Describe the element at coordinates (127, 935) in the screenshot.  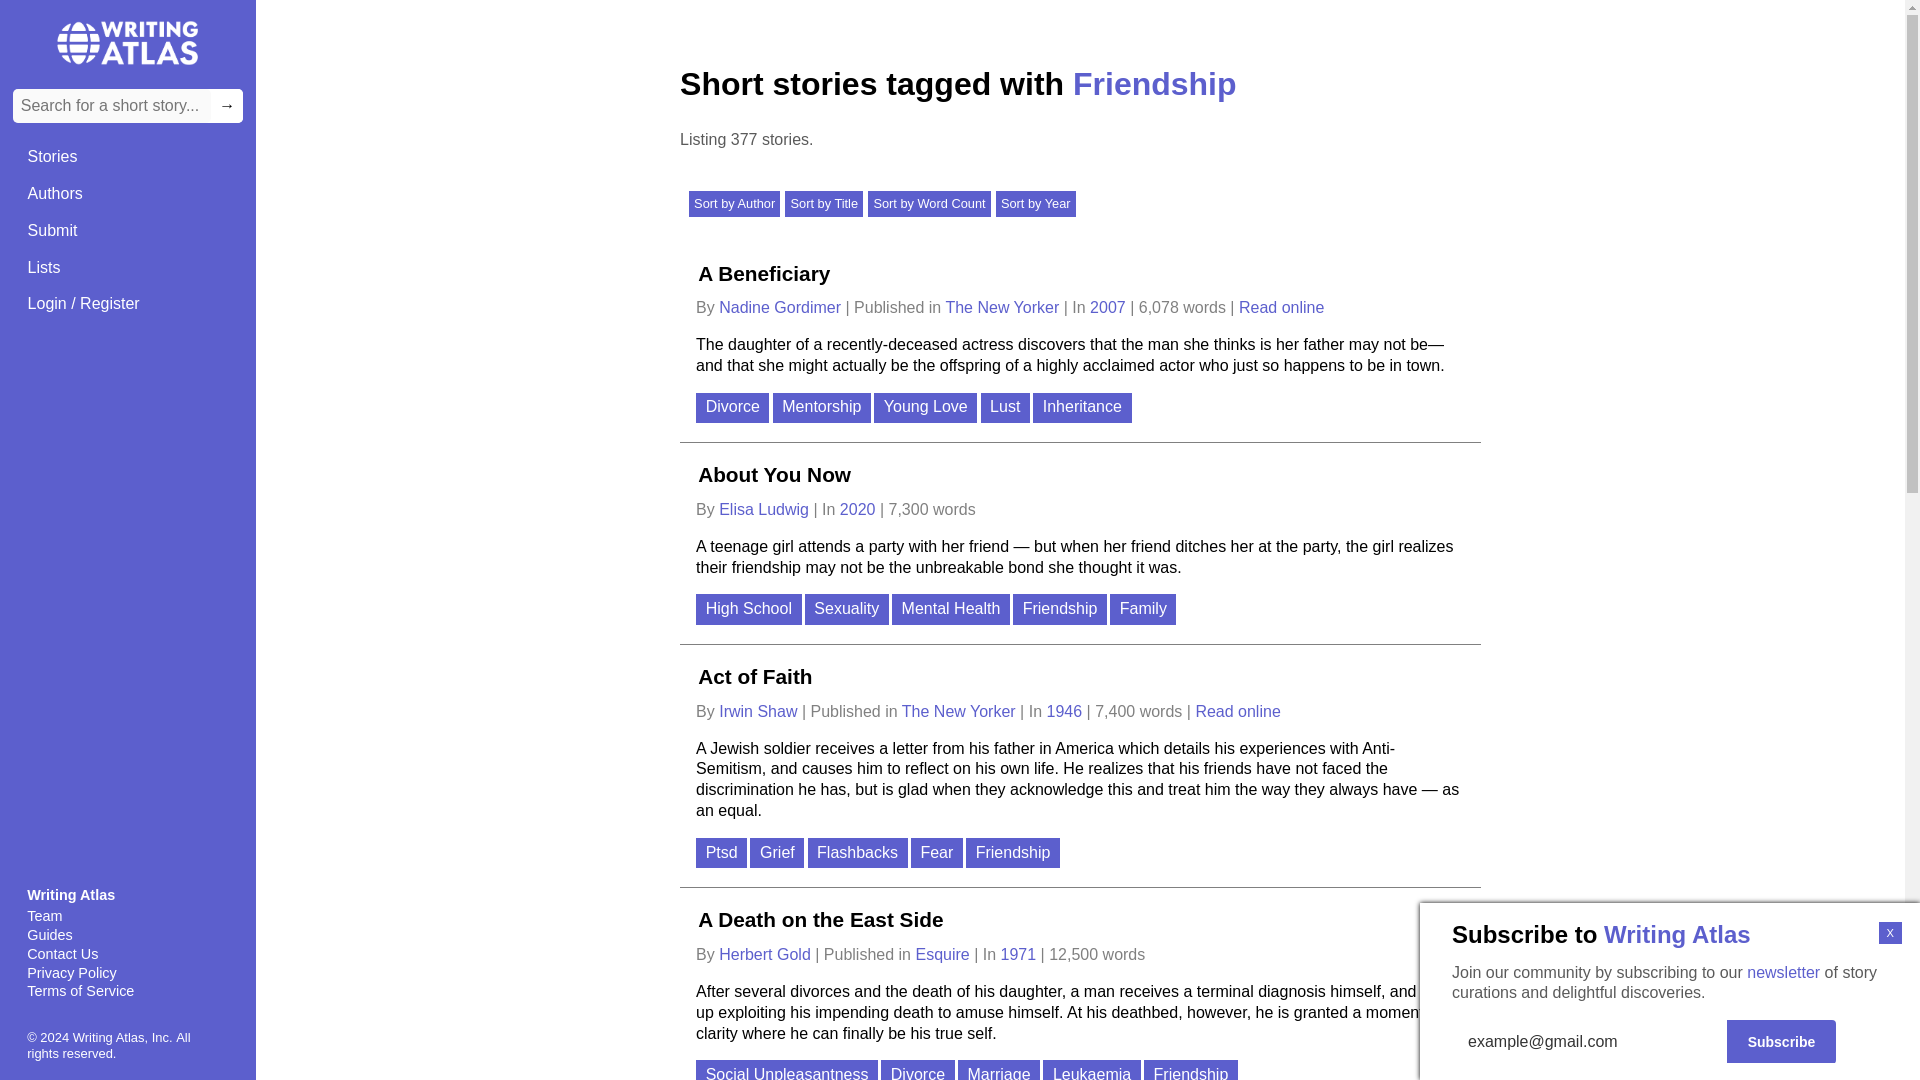
I see `Guides` at that location.